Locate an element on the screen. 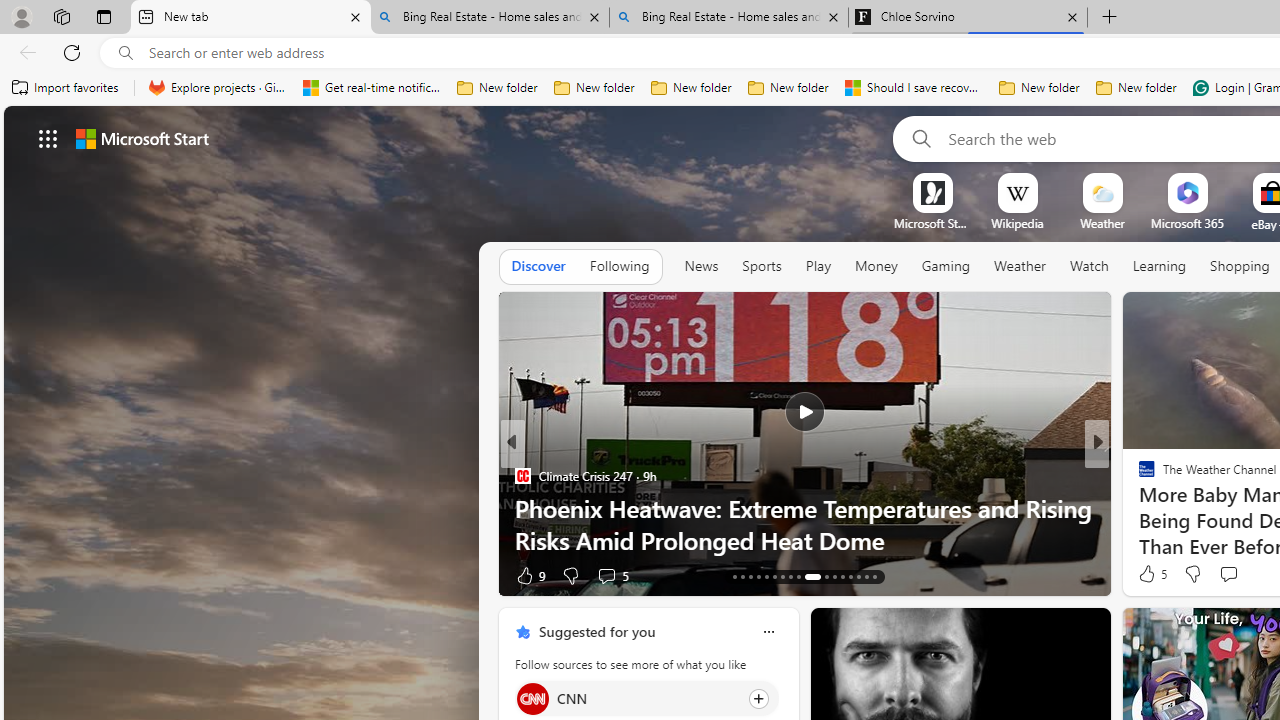 Image resolution: width=1280 pixels, height=720 pixels. AutomationID: tab-18 is located at coordinates (774, 576).